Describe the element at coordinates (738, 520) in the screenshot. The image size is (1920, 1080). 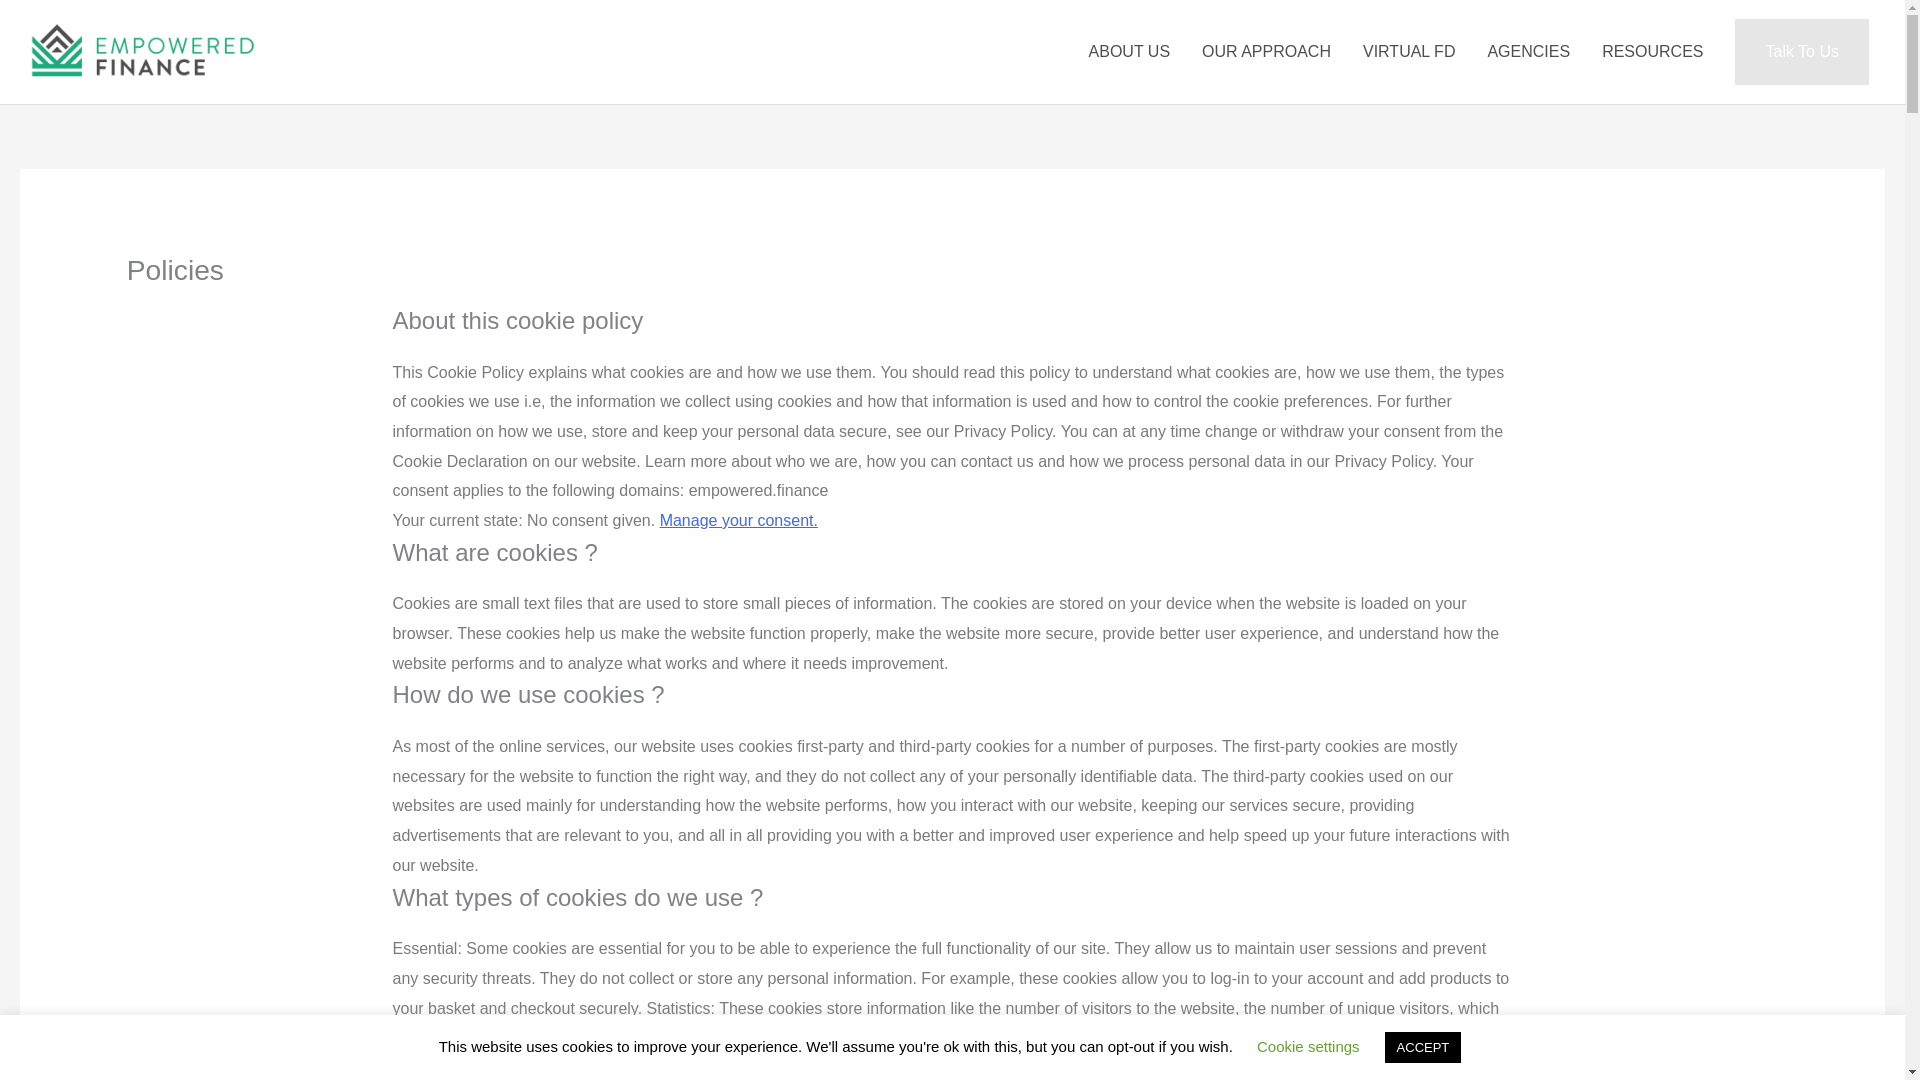
I see `Manage your consent.` at that location.